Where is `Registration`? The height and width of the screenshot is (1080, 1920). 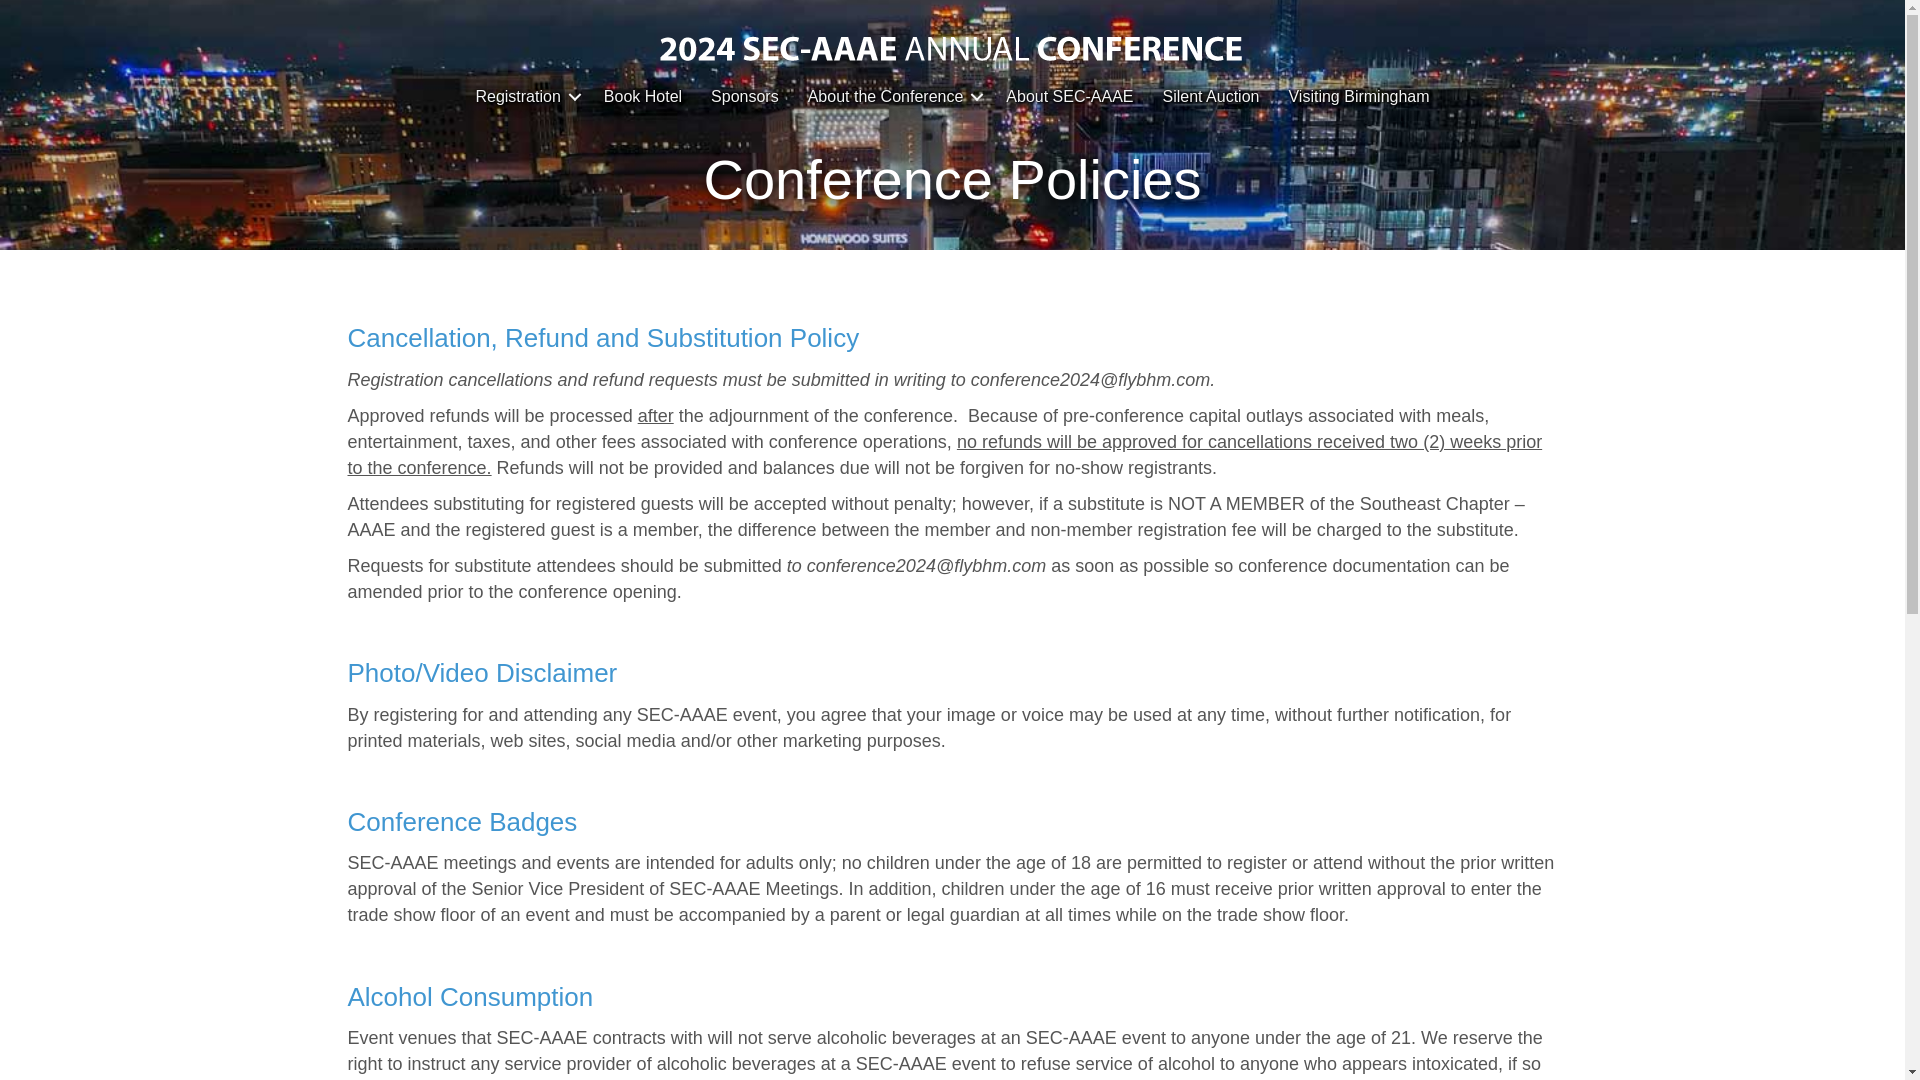
Registration is located at coordinates (524, 96).